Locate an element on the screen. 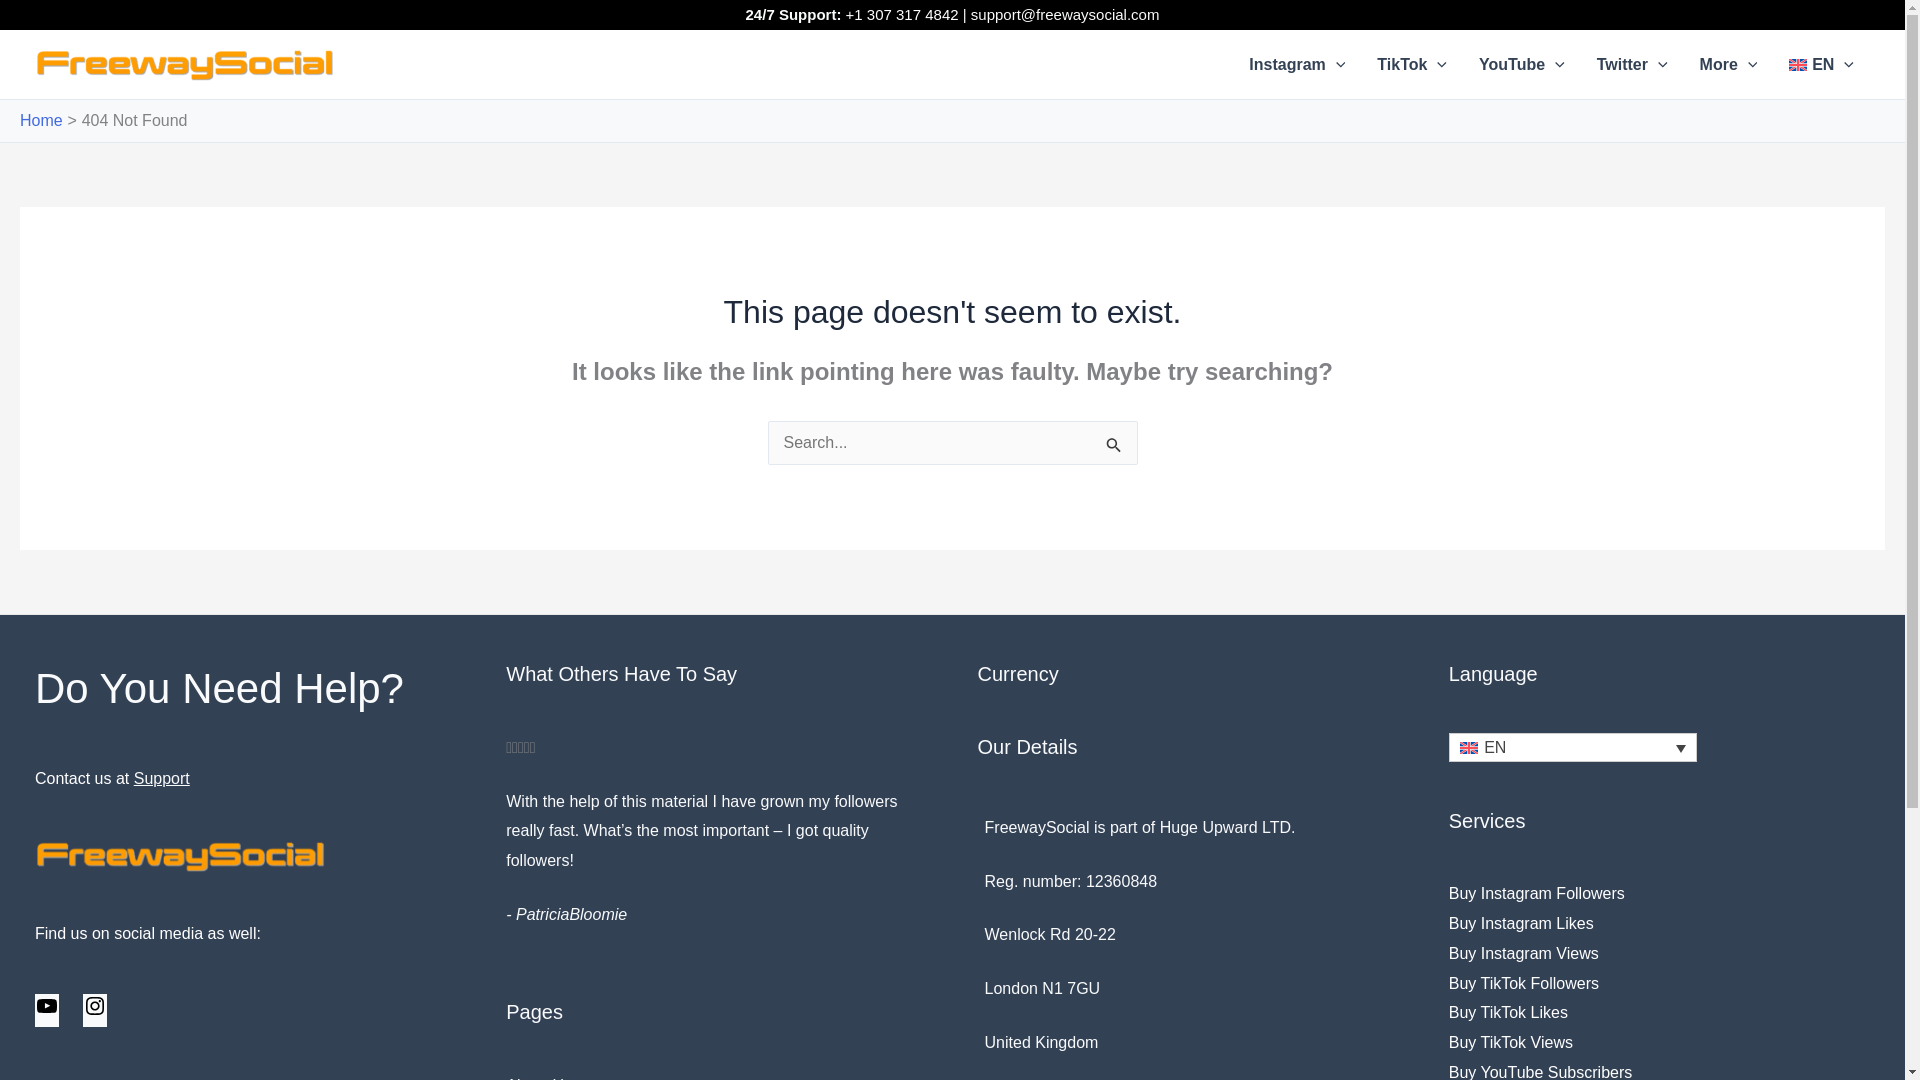 The width and height of the screenshot is (1920, 1080). Instagram is located at coordinates (1296, 64).